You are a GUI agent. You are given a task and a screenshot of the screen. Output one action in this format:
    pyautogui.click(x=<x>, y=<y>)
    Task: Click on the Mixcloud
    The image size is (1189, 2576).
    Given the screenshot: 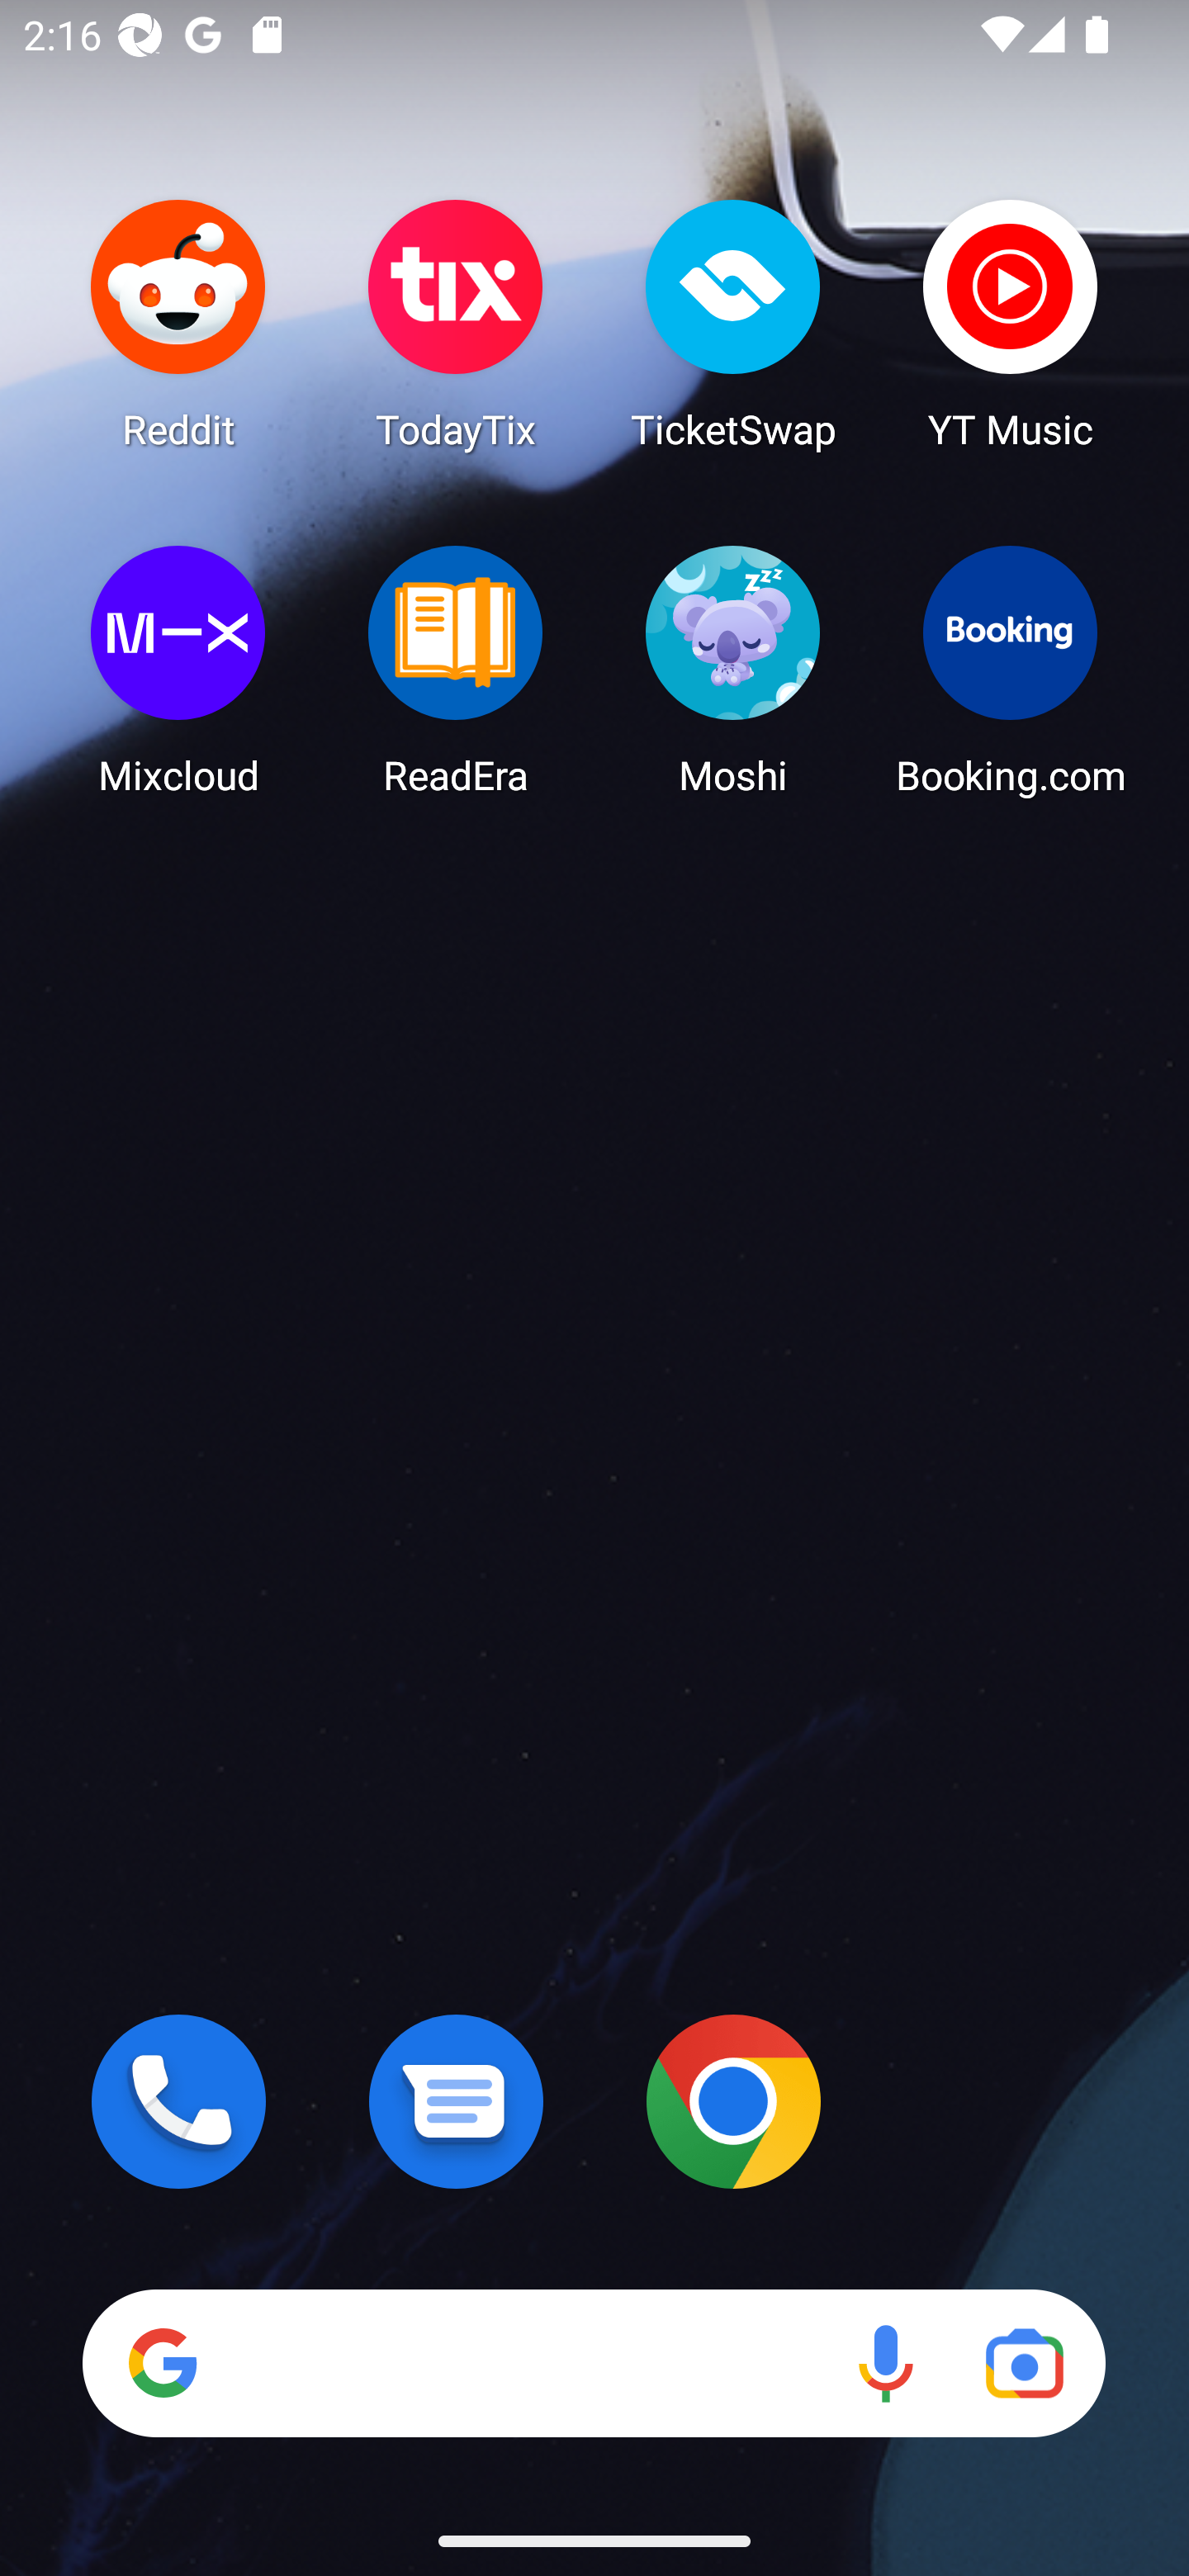 What is the action you would take?
    pyautogui.click(x=178, y=670)
    